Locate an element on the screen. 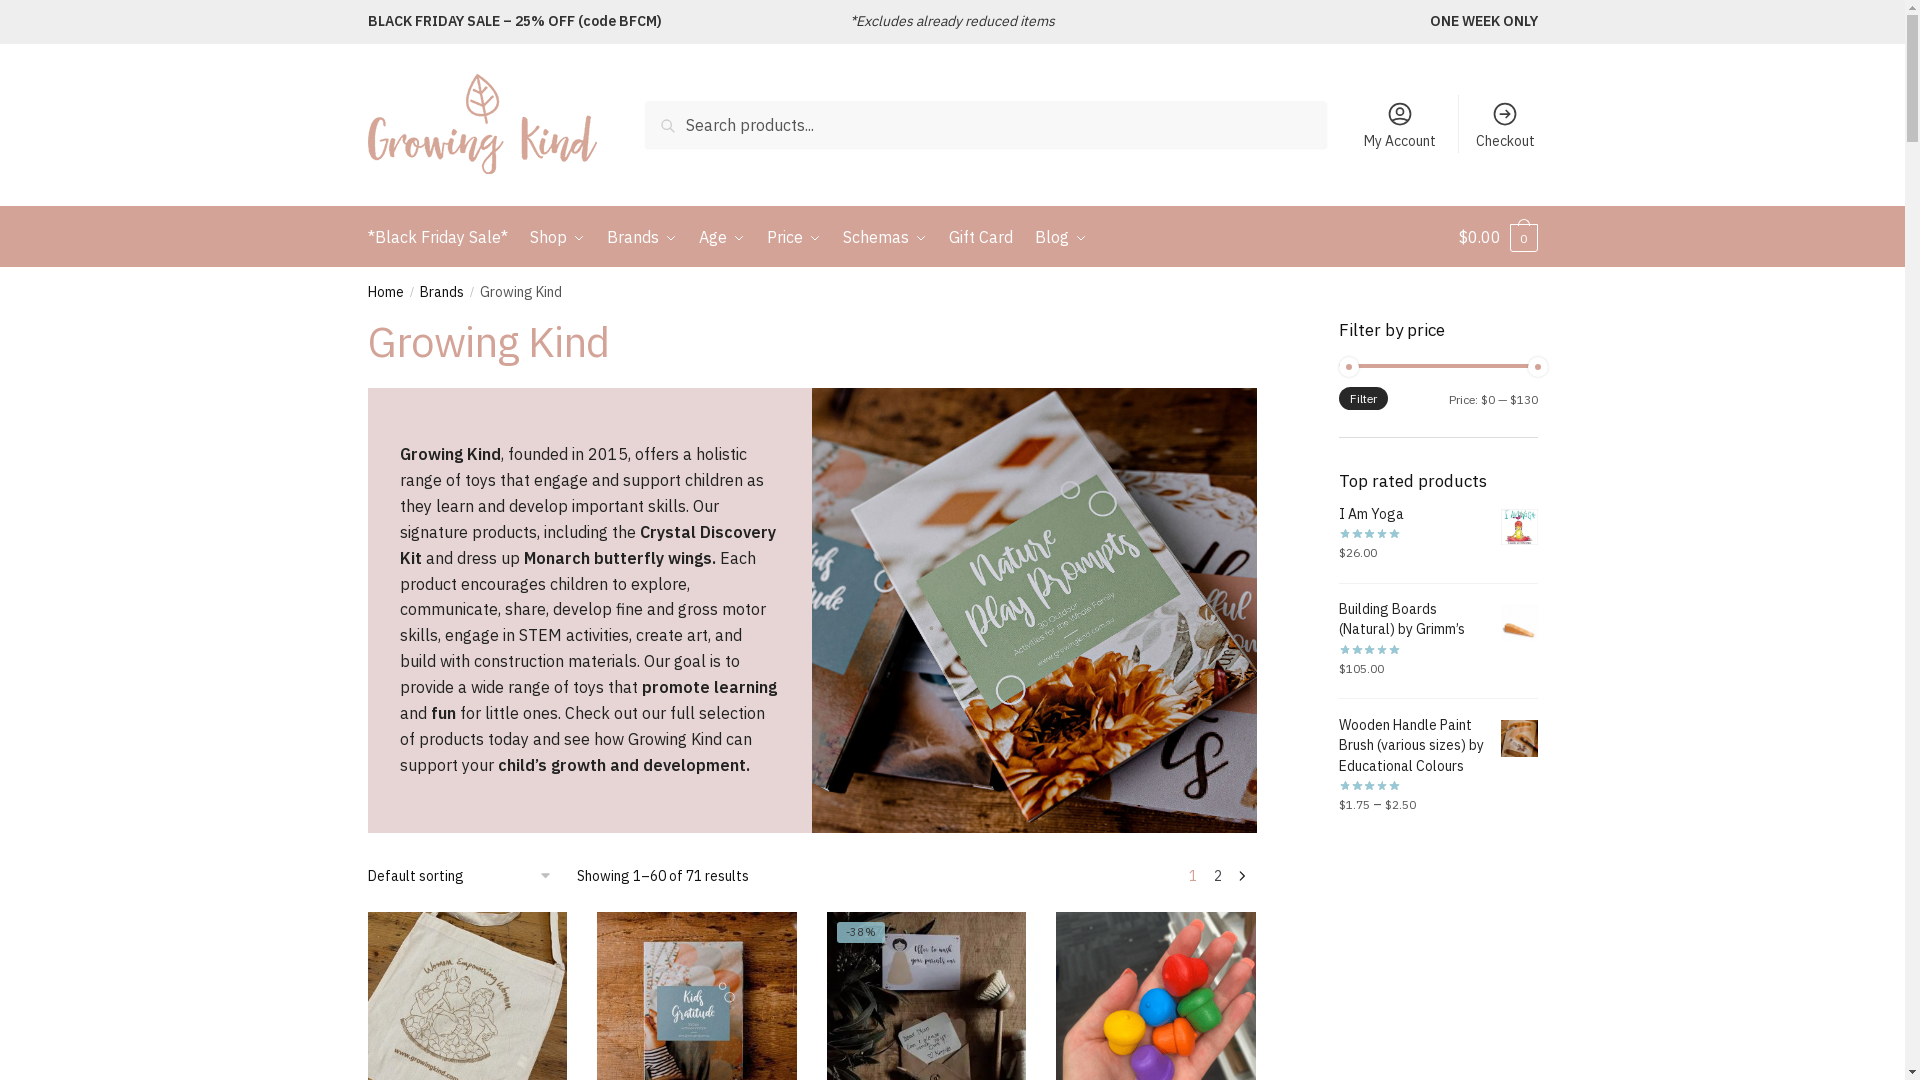 The image size is (1920, 1080). Search is located at coordinates (675, 115).